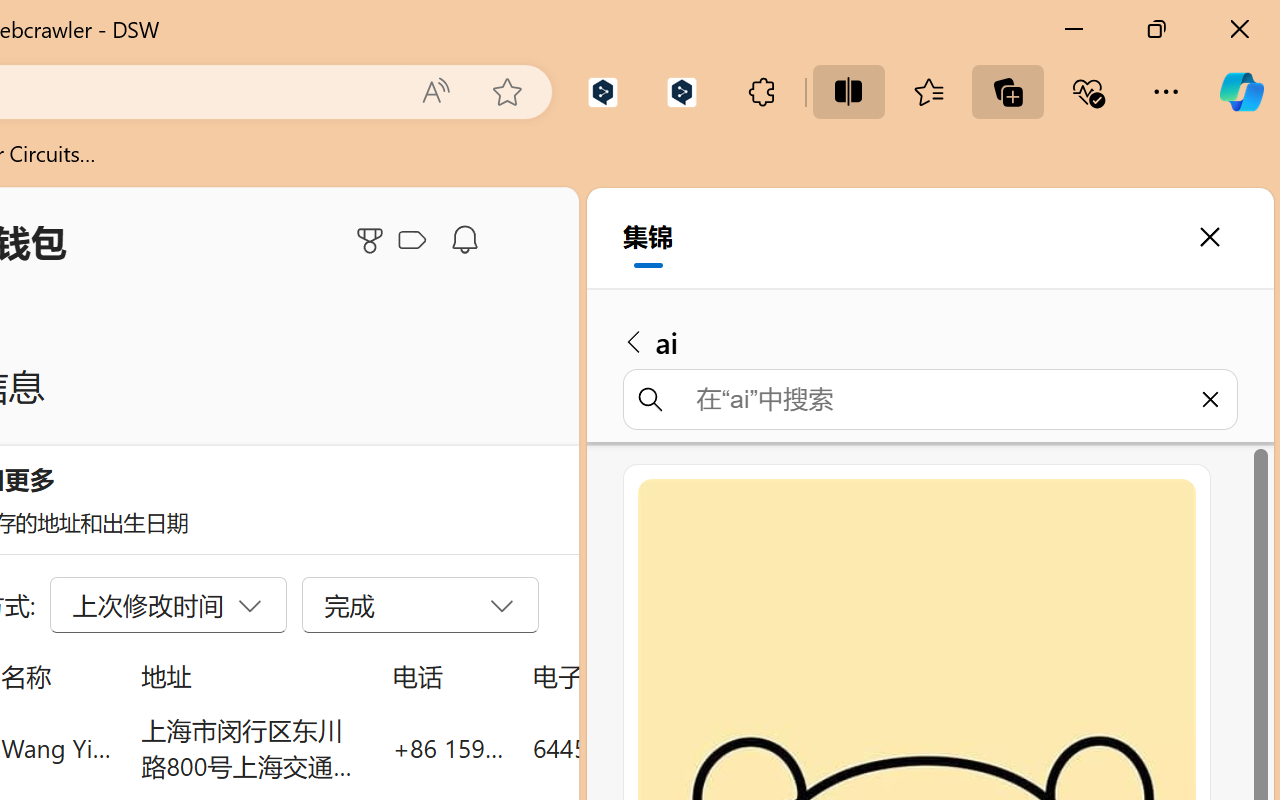 This screenshot has height=800, width=1280. I want to click on Class: ___1lmltc5 f1agt3bx f12qytpq, so click(412, 241).